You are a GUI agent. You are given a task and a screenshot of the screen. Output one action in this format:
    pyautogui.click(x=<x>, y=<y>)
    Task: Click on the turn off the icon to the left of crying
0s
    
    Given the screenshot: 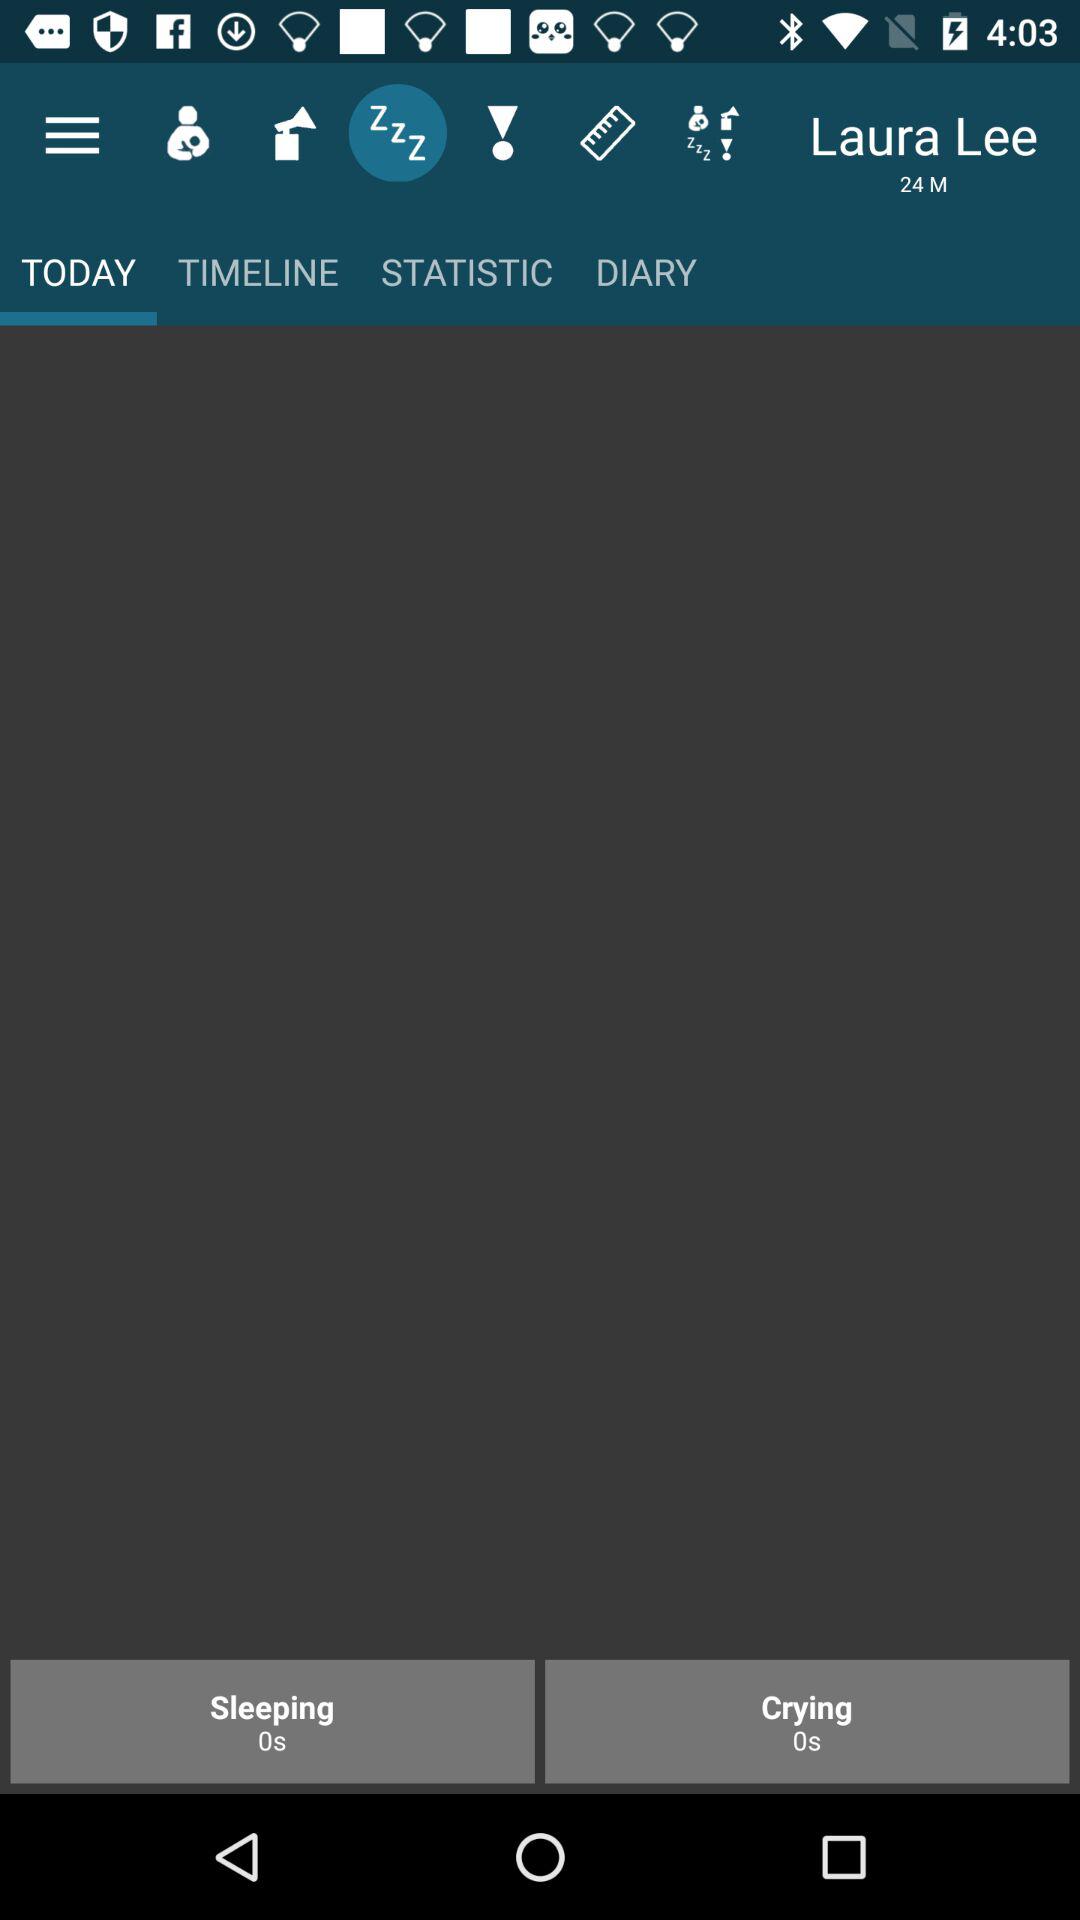 What is the action you would take?
    pyautogui.click(x=272, y=1721)
    